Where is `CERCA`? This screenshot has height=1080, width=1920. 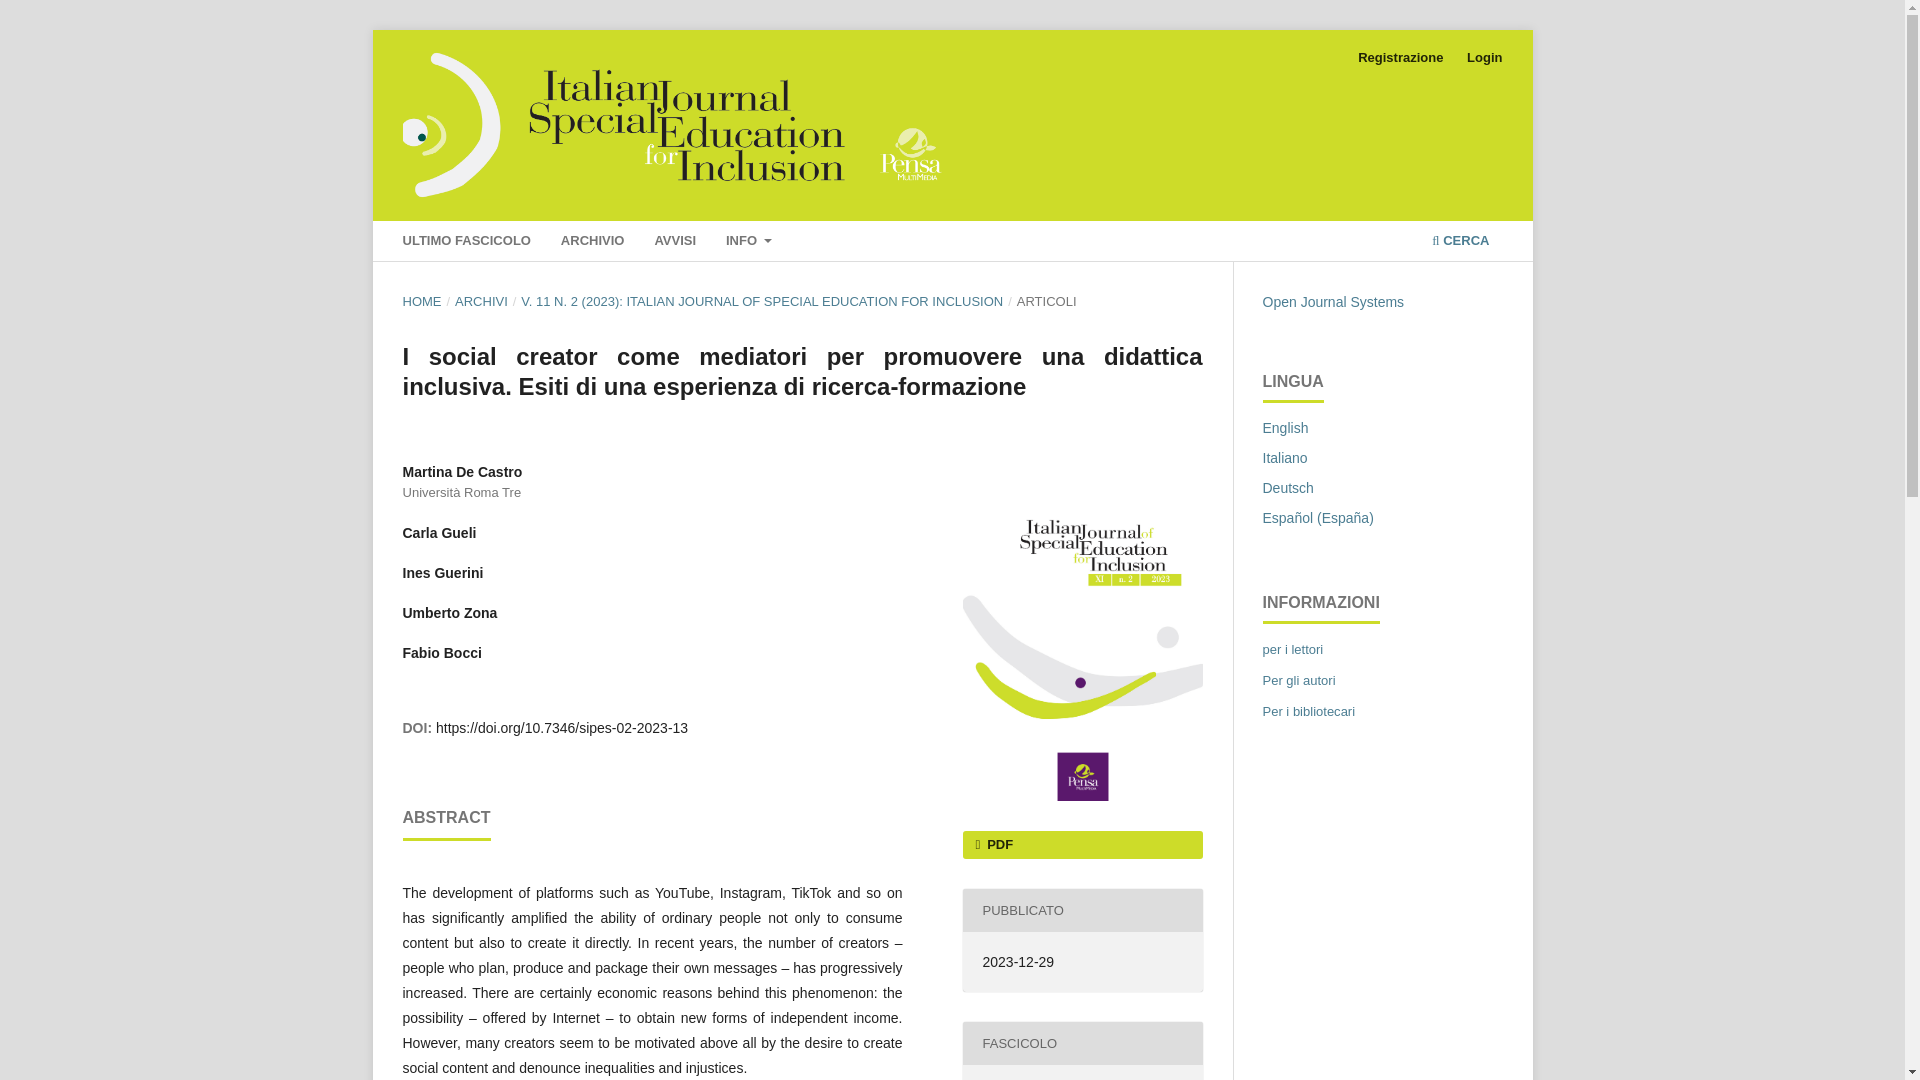 CERCA is located at coordinates (1460, 243).